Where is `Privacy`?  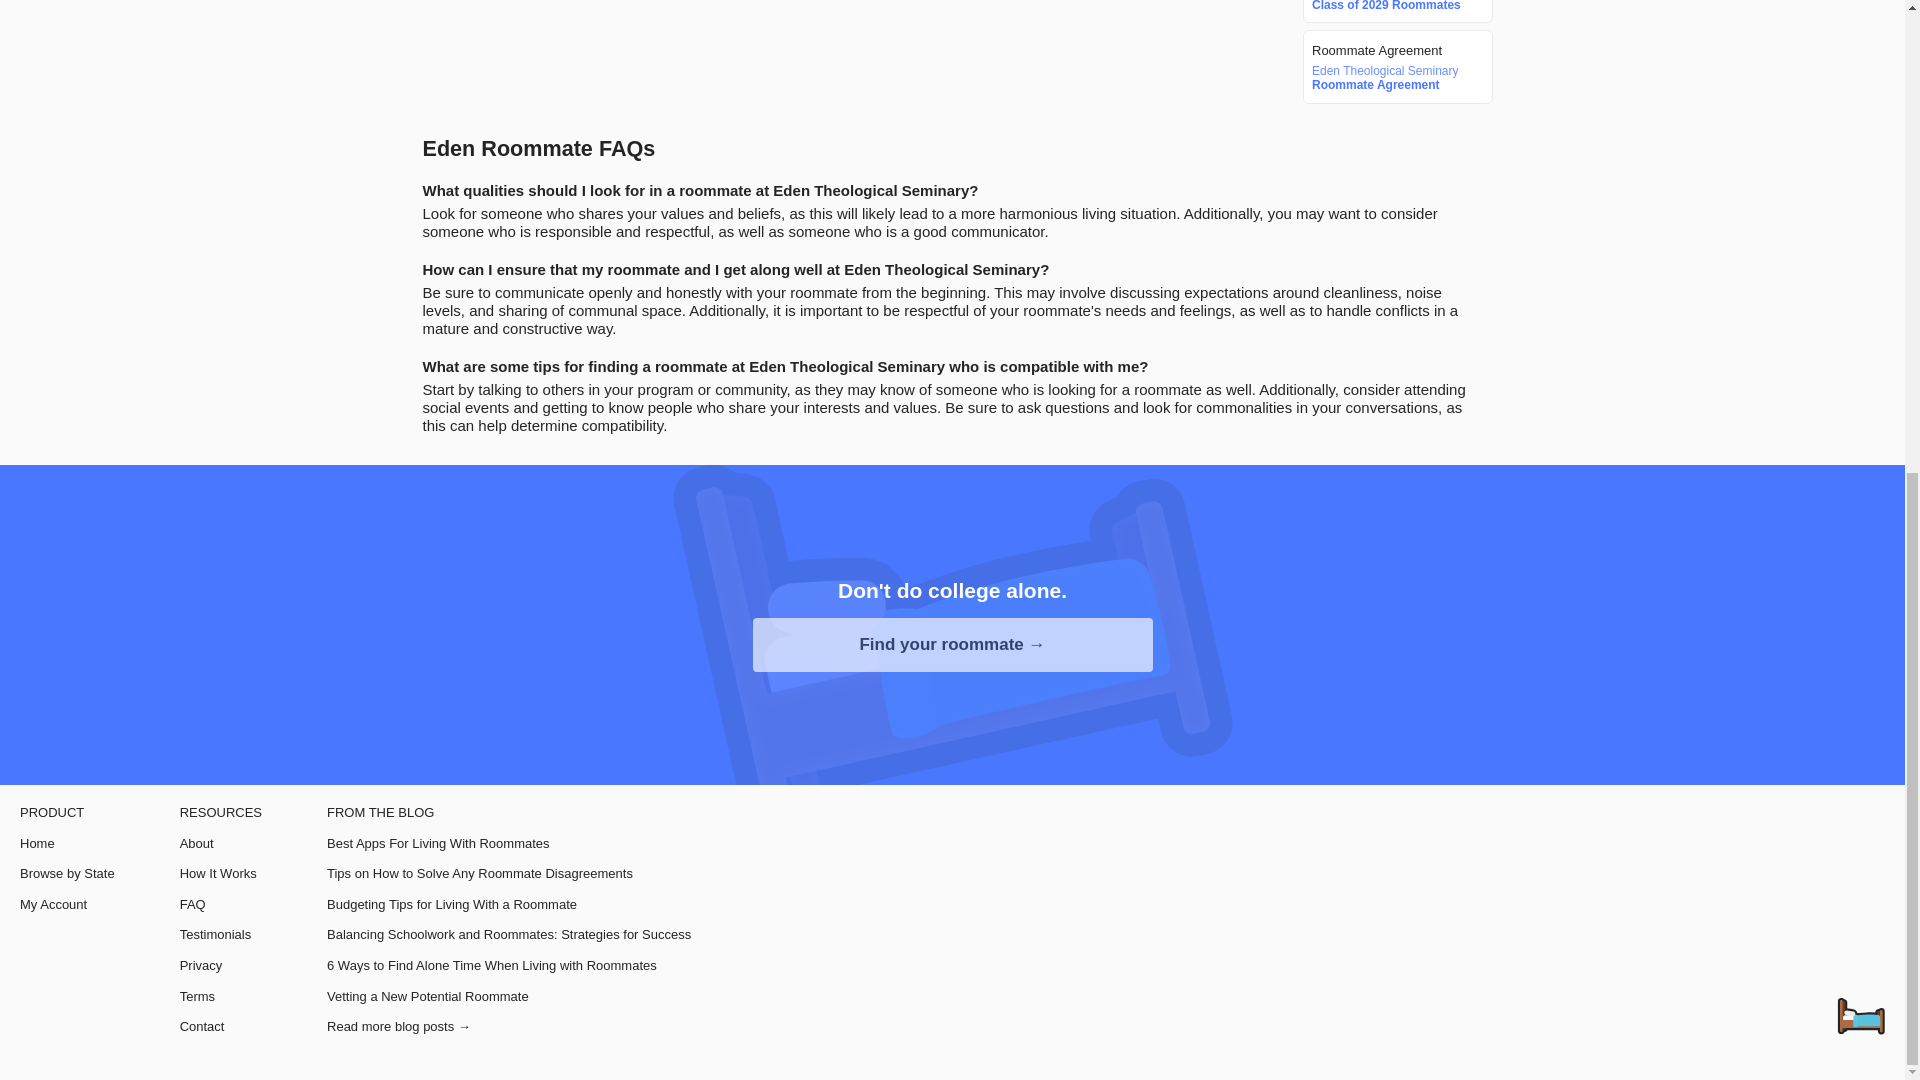
Privacy is located at coordinates (220, 966).